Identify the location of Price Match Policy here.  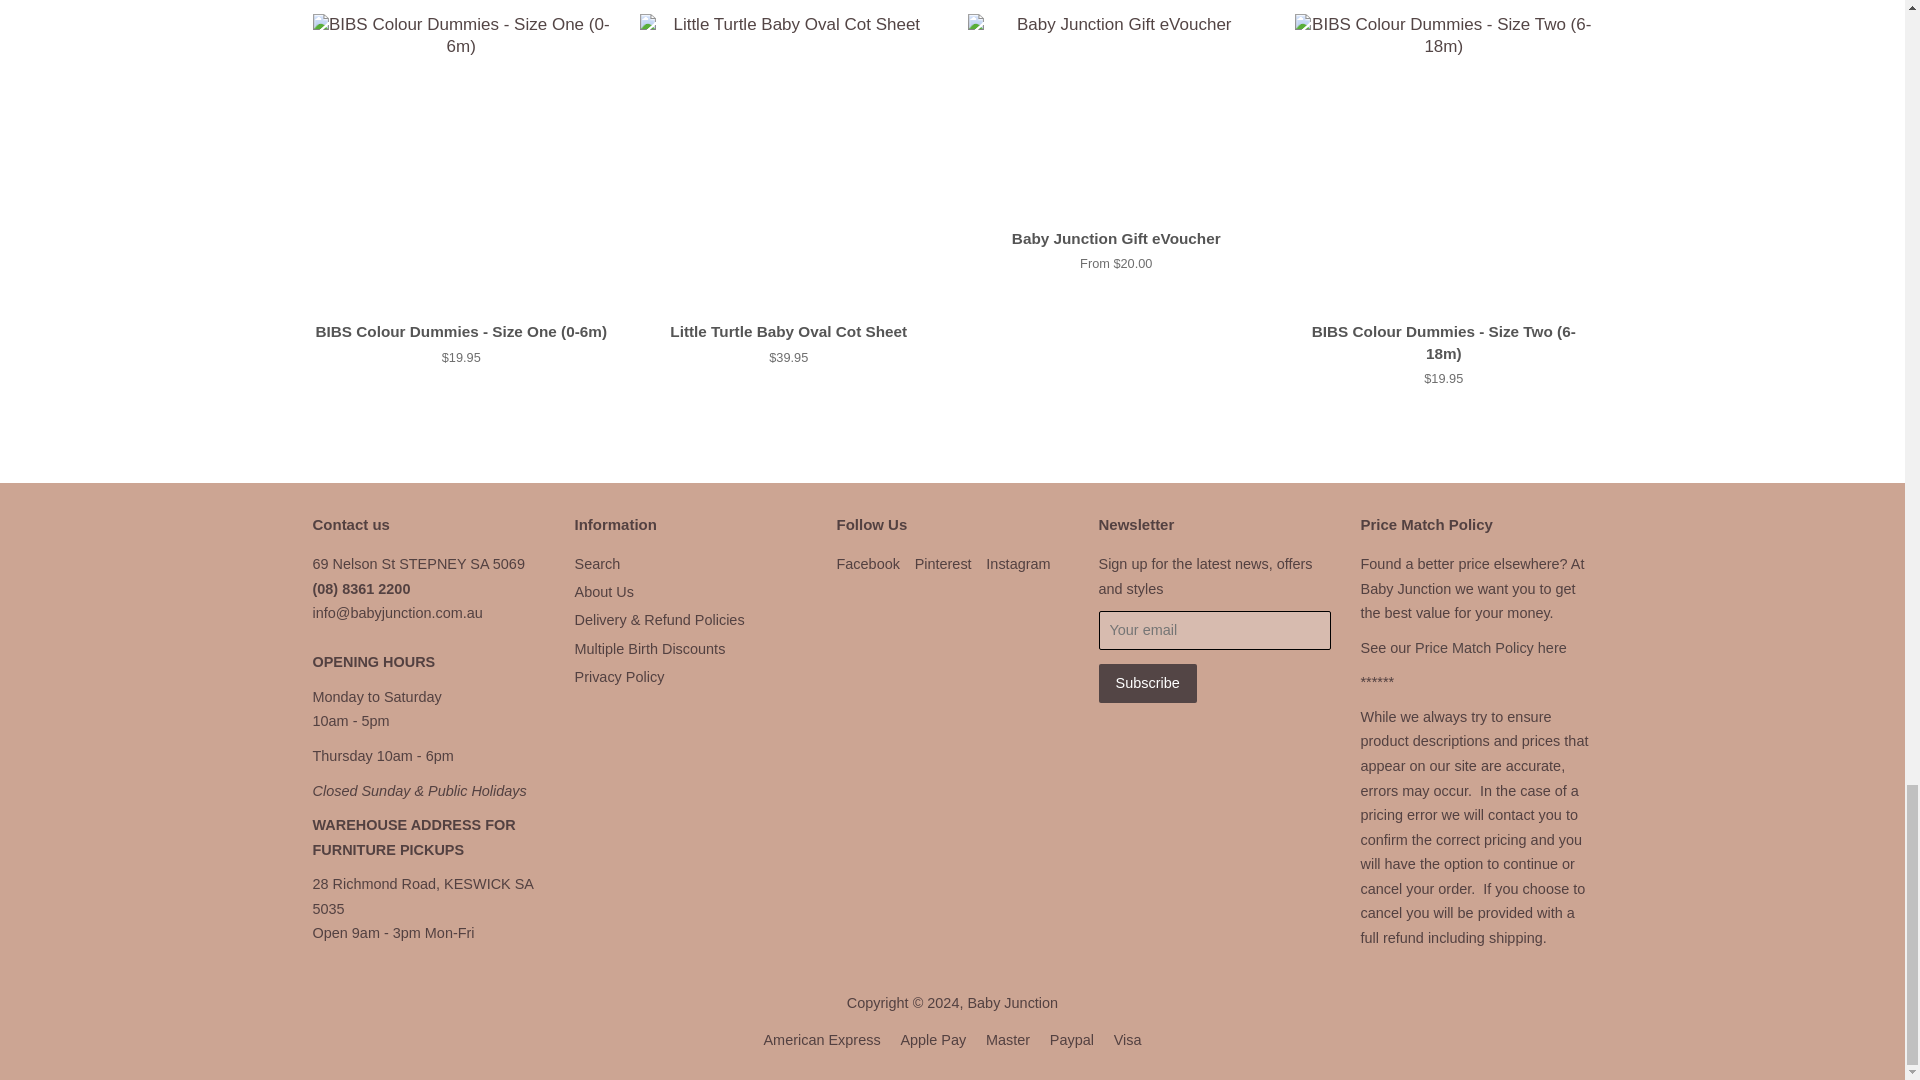
(1490, 648).